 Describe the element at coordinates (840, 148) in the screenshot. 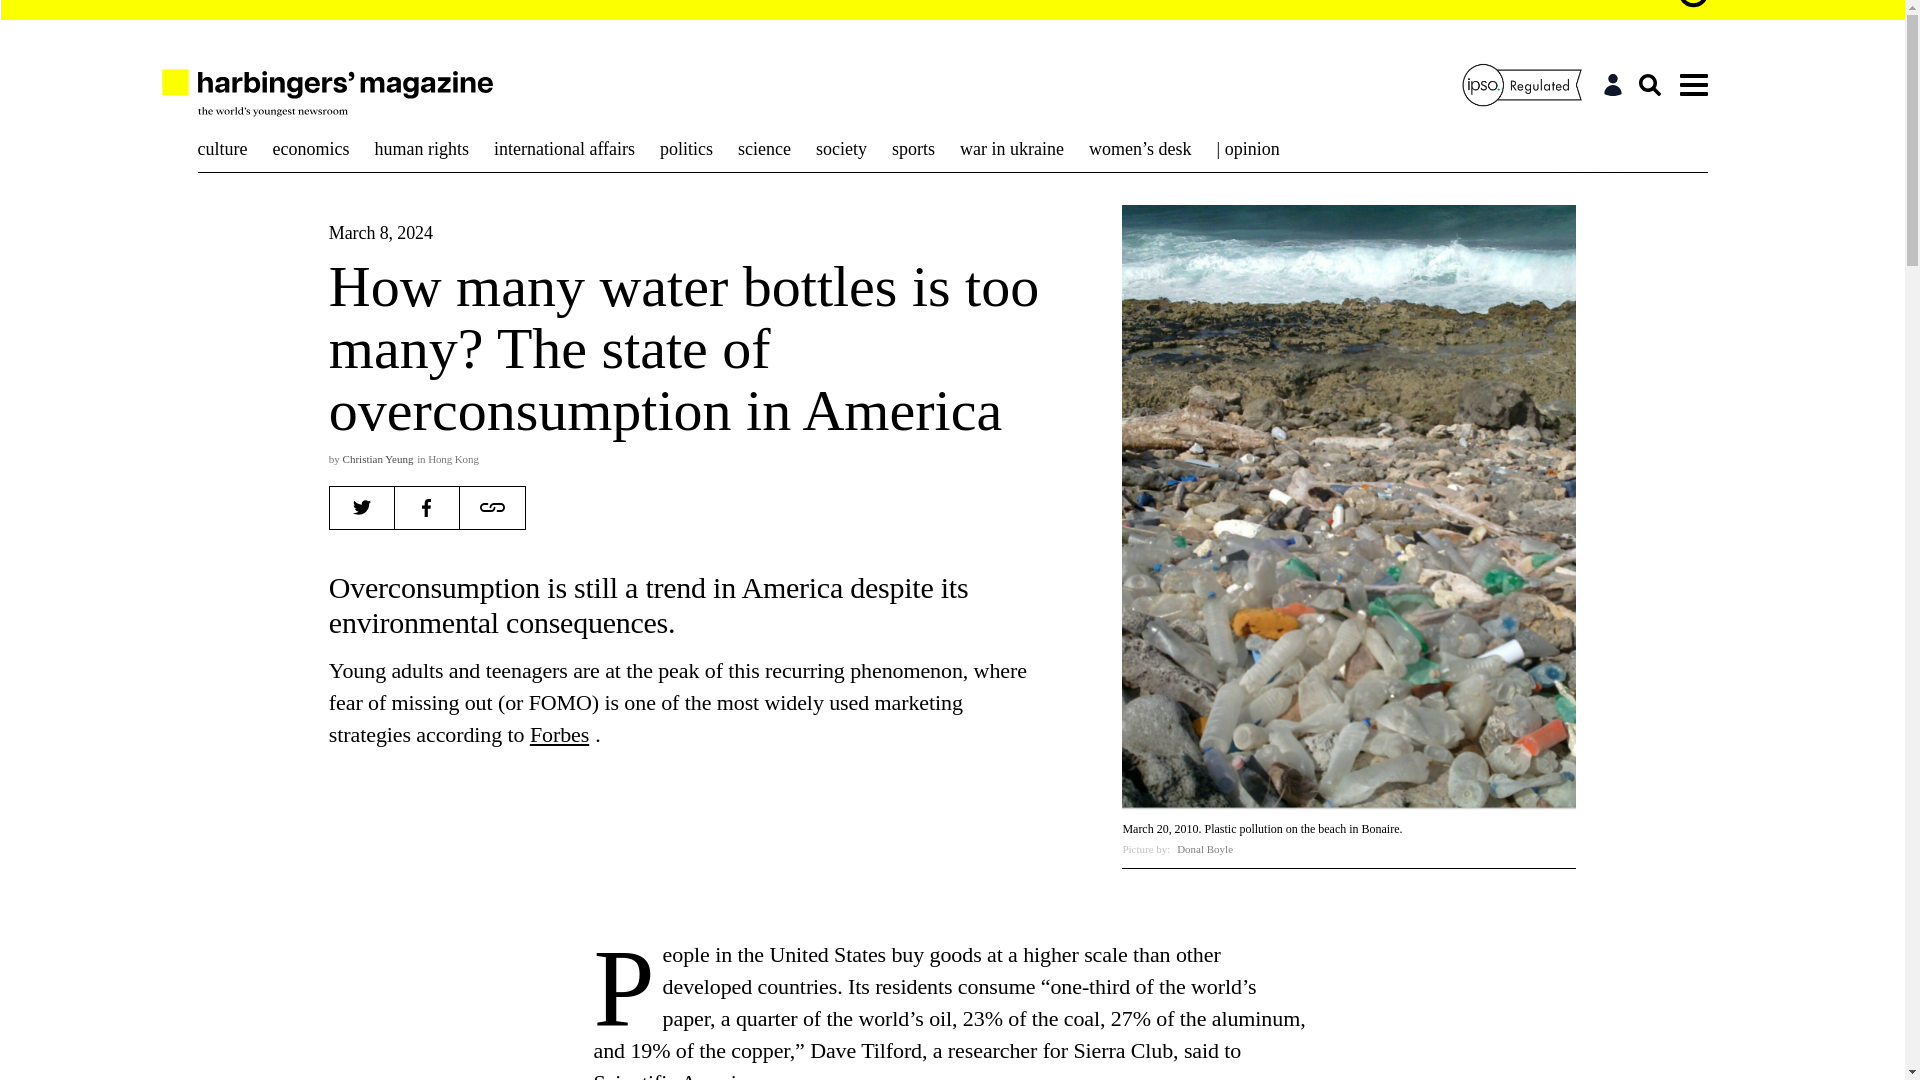

I see `society` at that location.